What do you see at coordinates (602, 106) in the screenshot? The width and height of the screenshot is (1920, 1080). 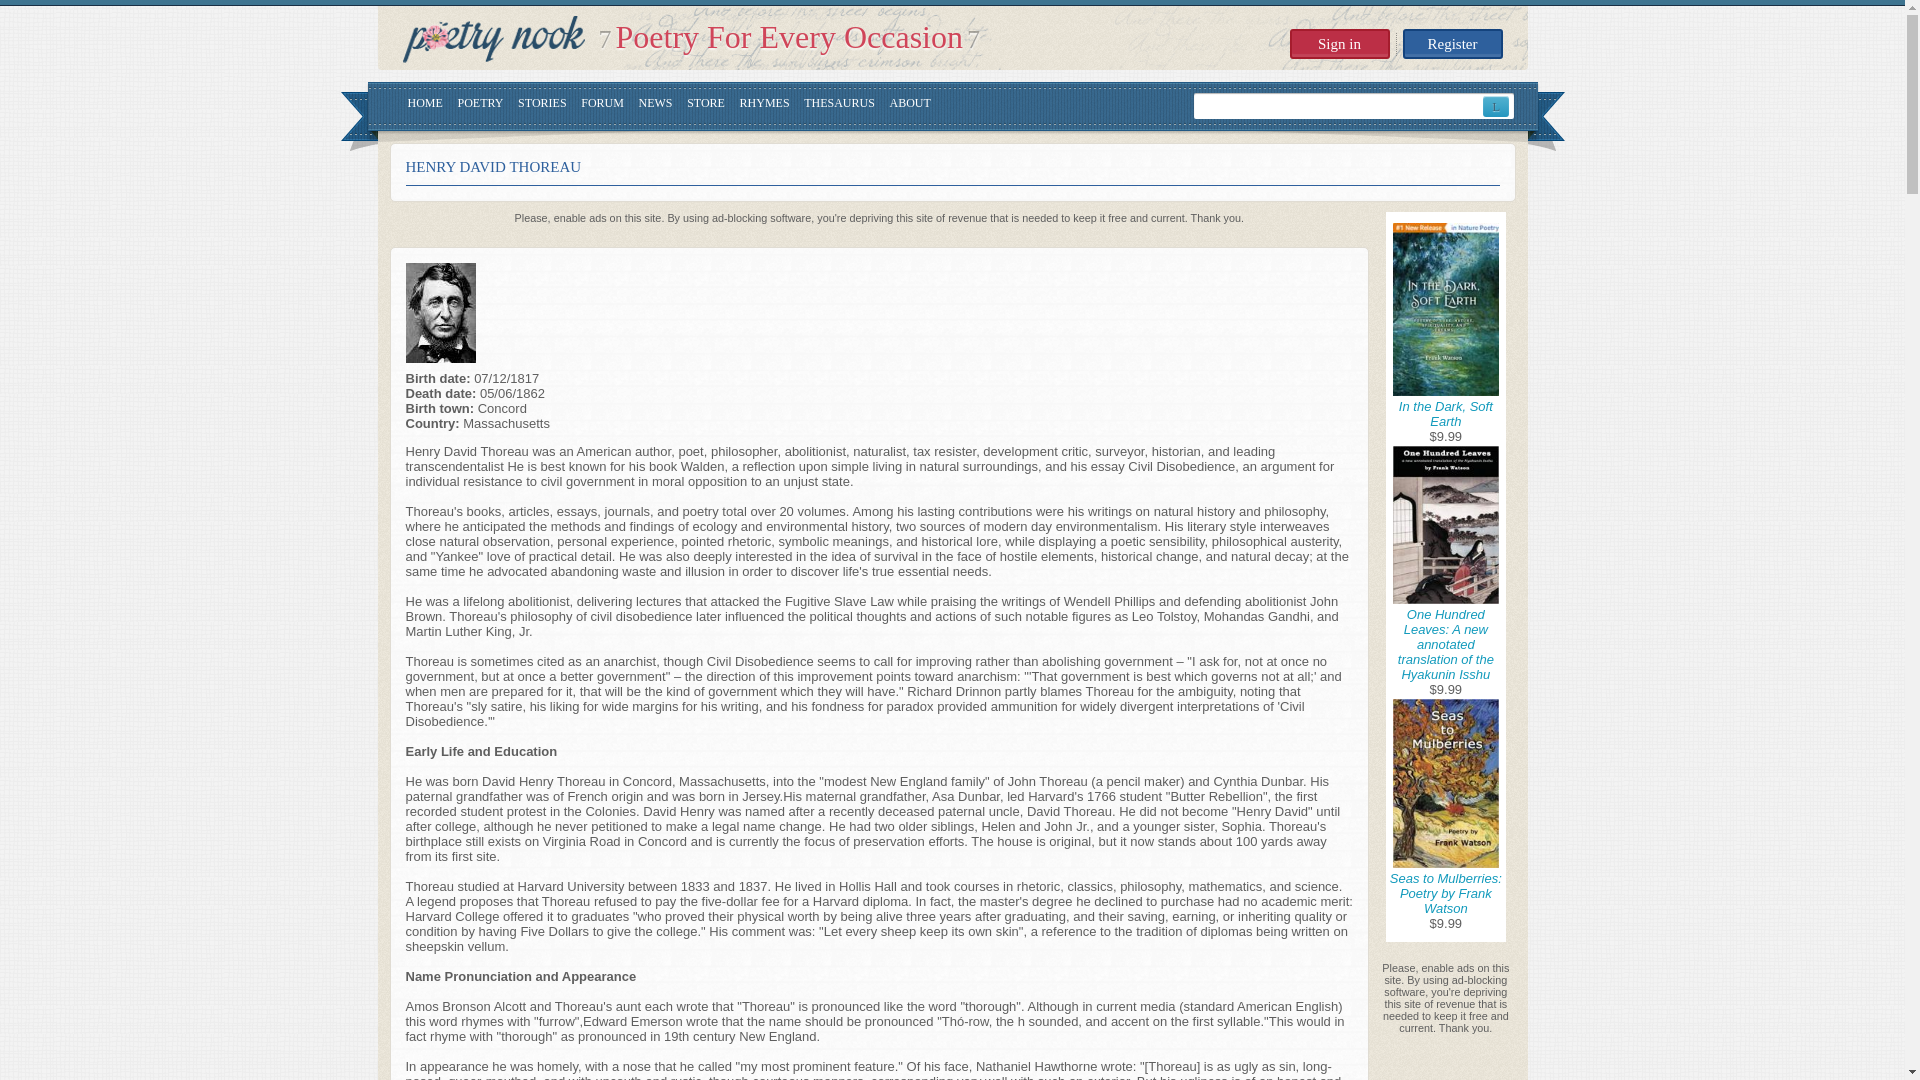 I see `FORUM` at bounding box center [602, 106].